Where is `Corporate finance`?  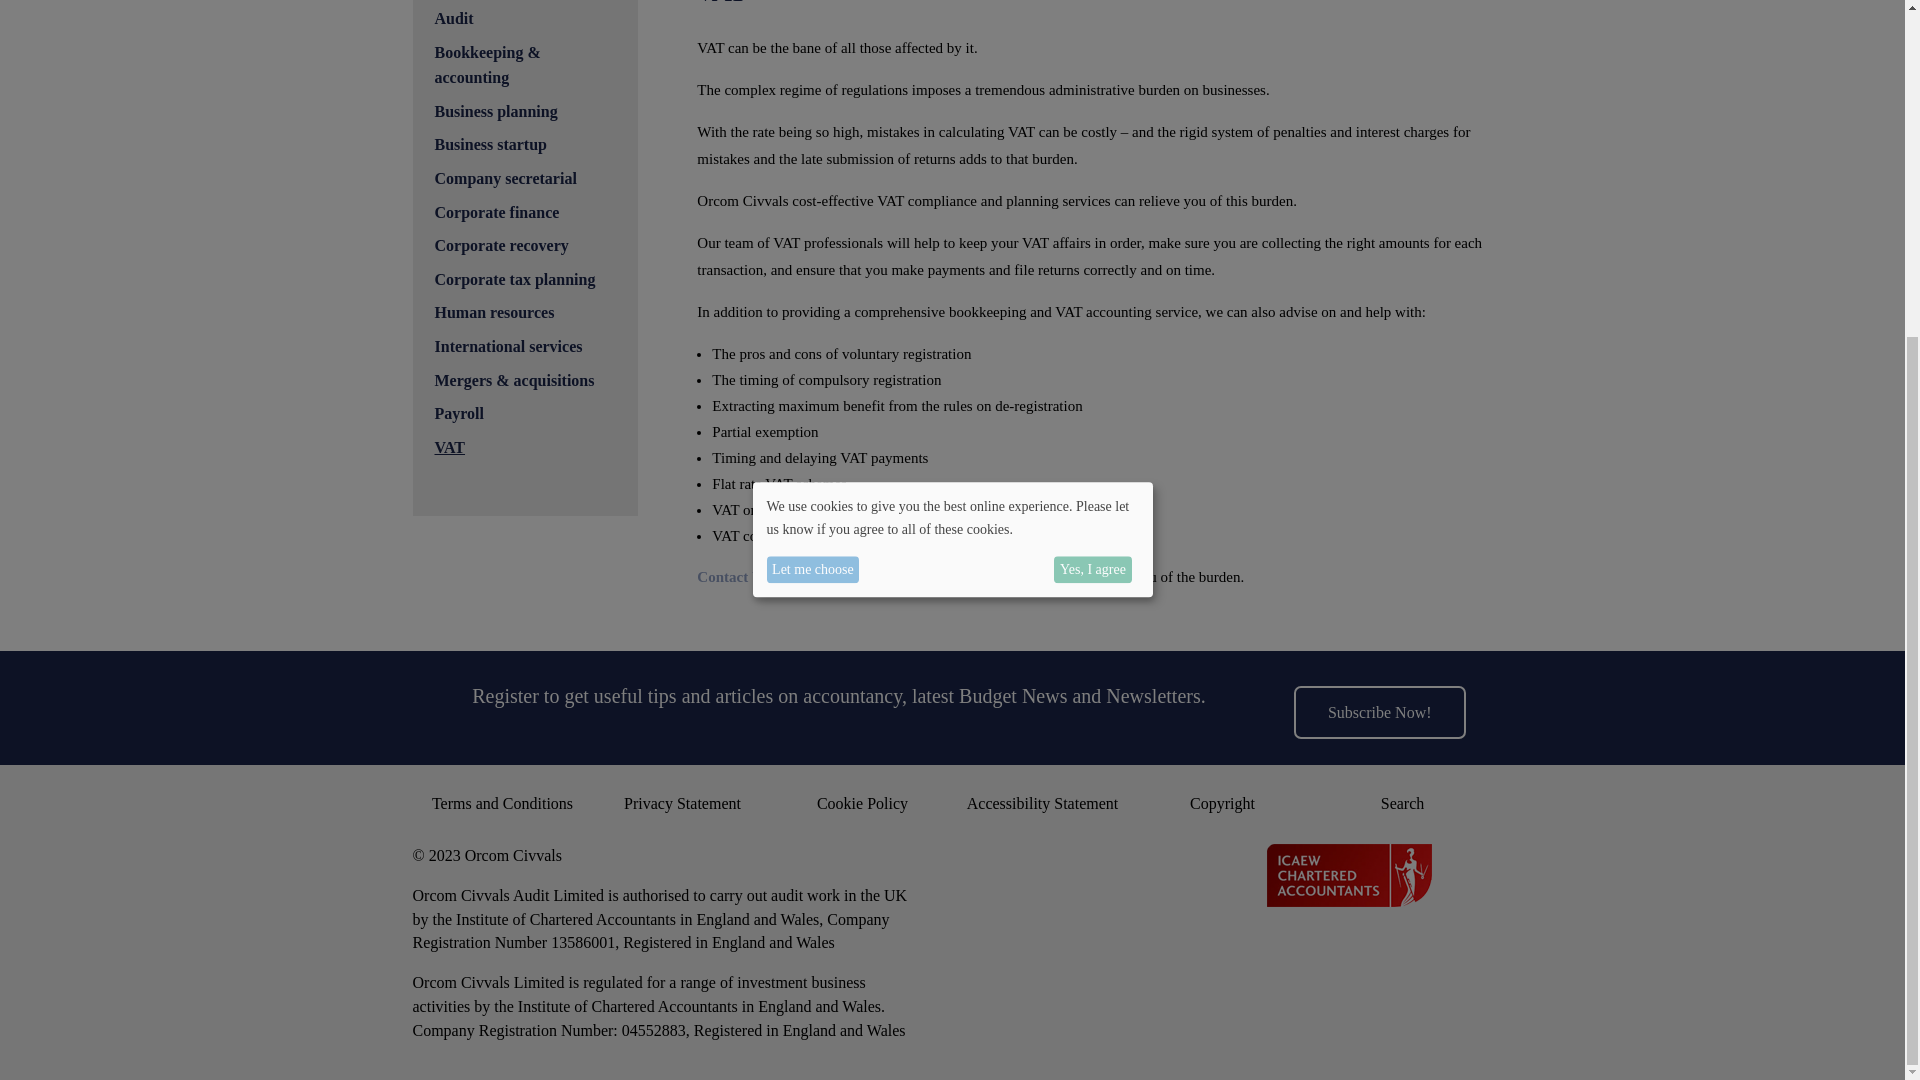
Corporate finance is located at coordinates (496, 212).